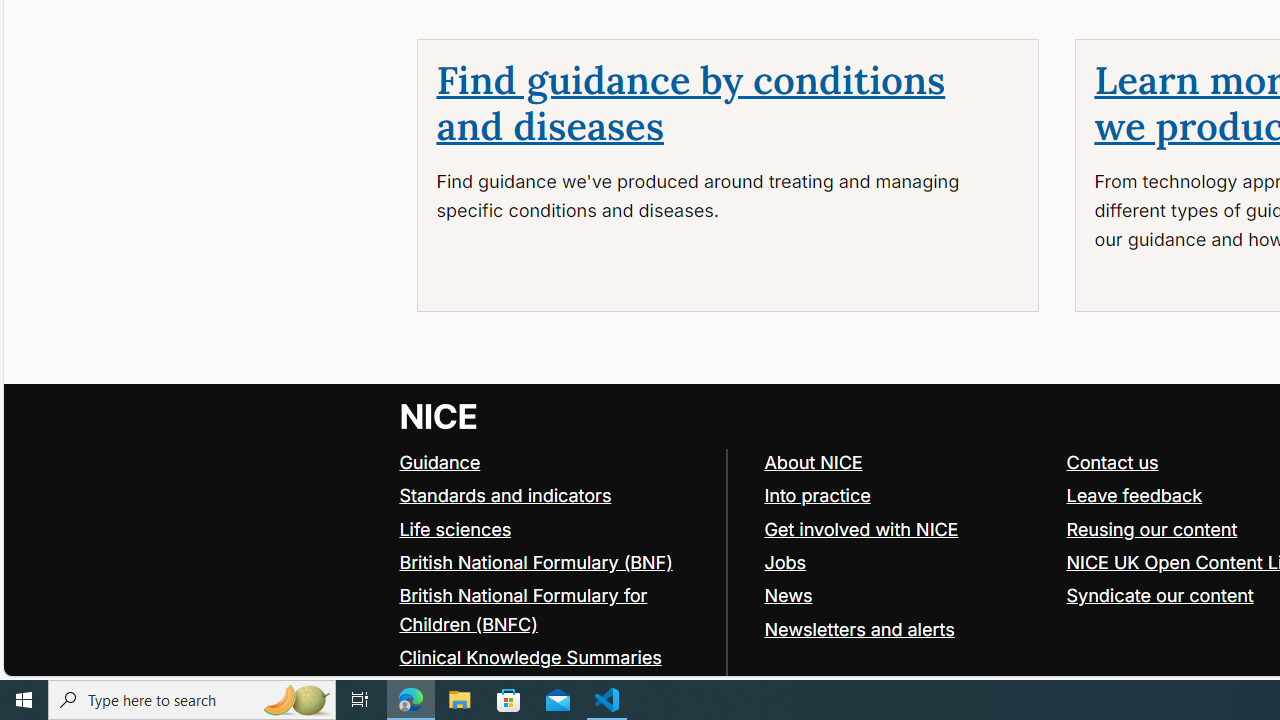  What do you see at coordinates (554, 462) in the screenshot?
I see `Guidance` at bounding box center [554, 462].